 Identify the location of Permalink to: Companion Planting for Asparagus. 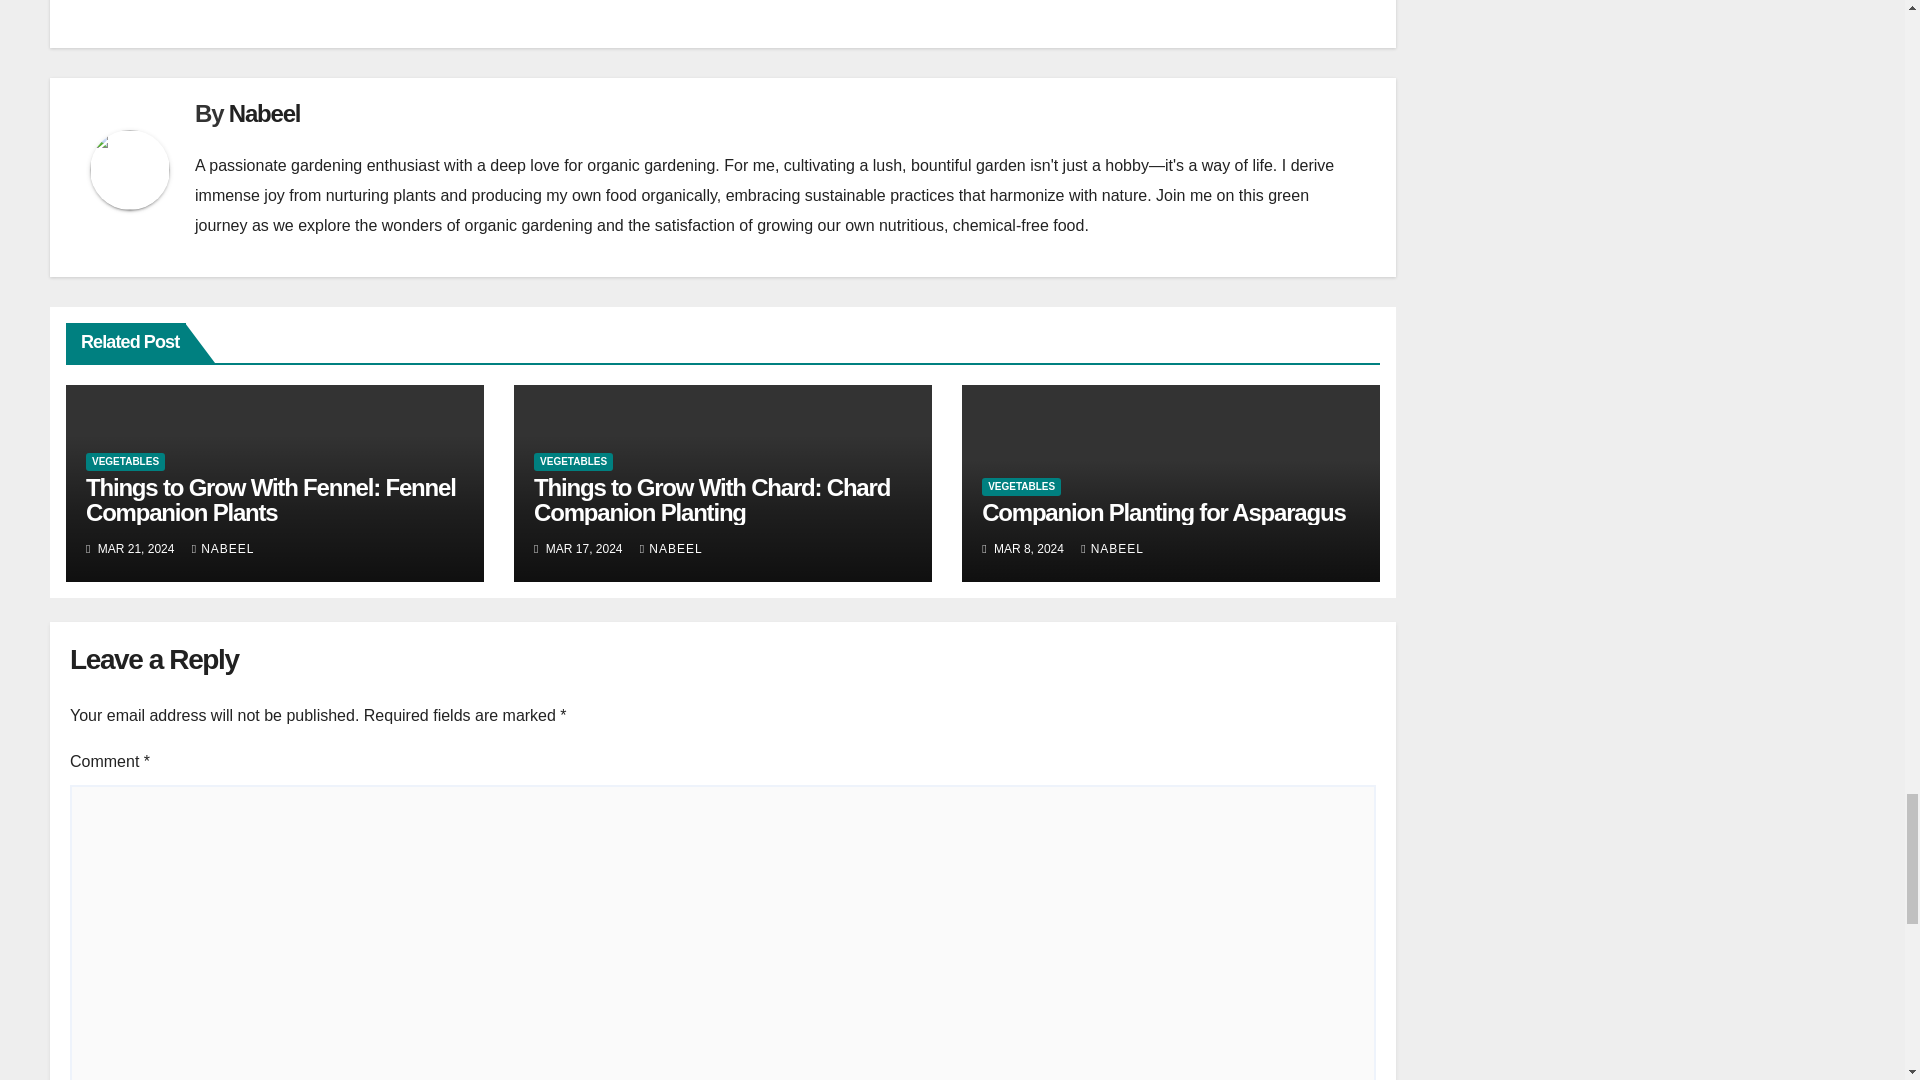
(1163, 512).